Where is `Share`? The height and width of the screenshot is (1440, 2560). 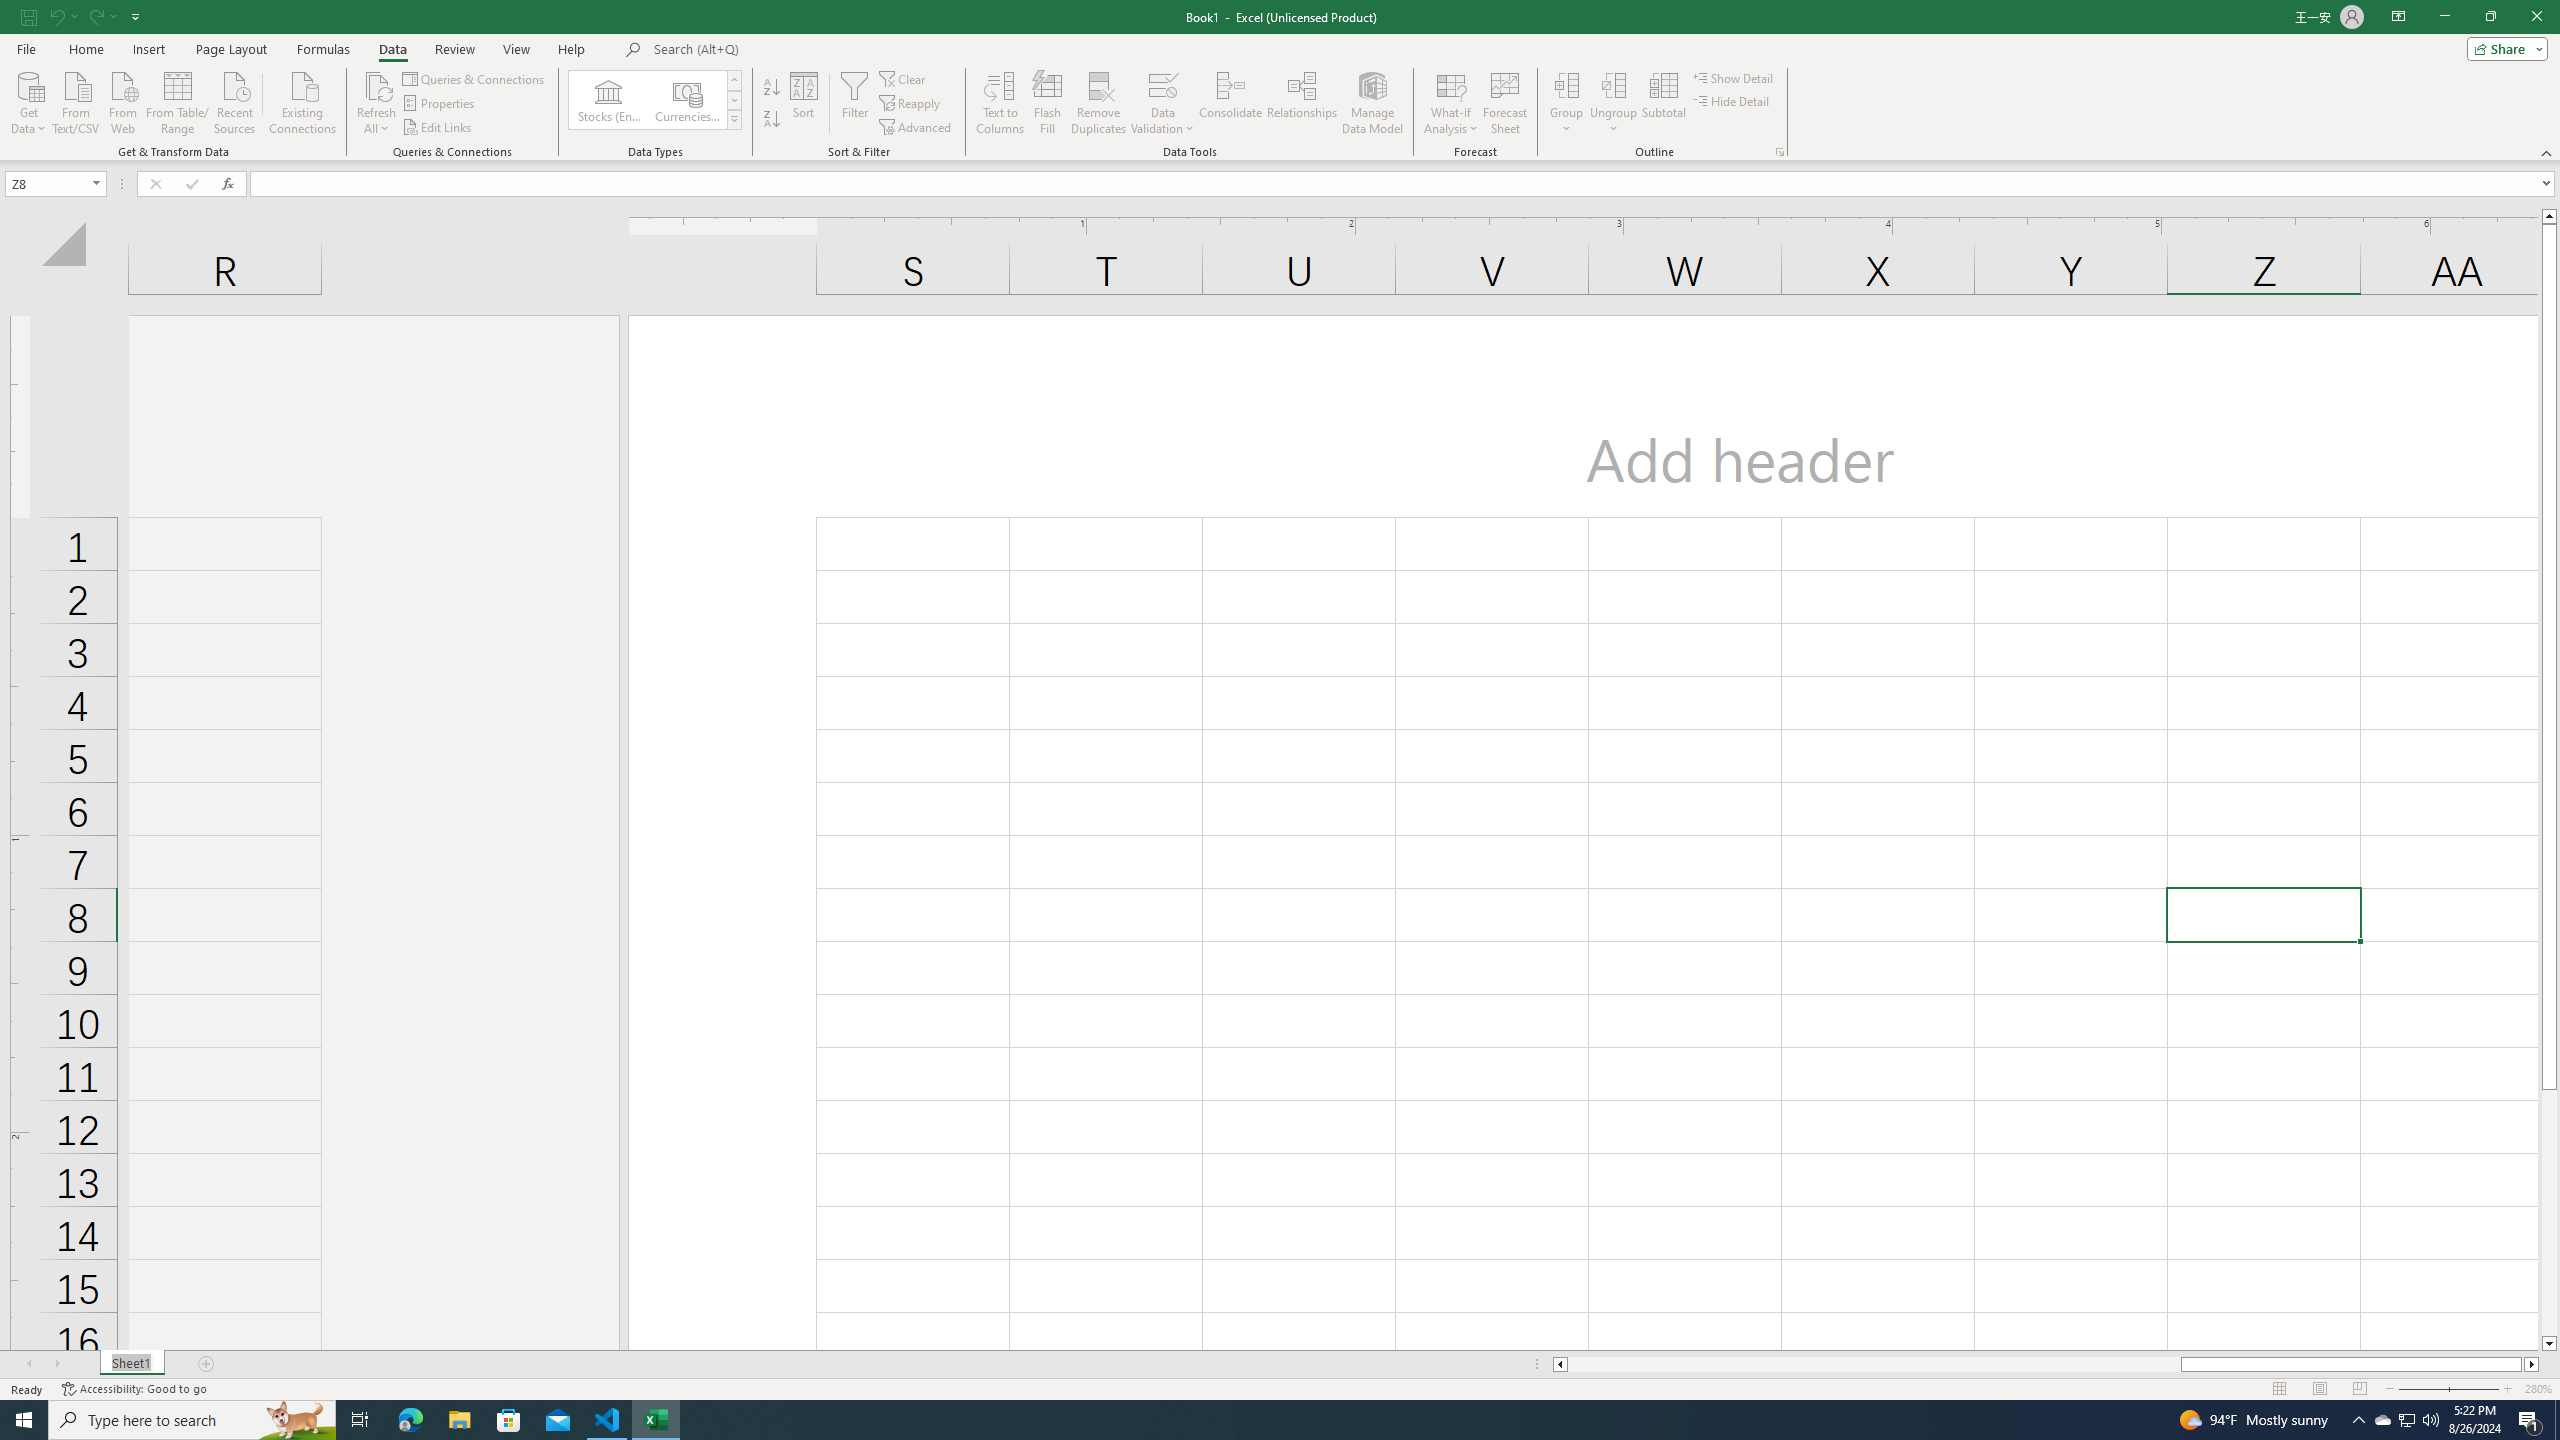 Share is located at coordinates (2504, 48).